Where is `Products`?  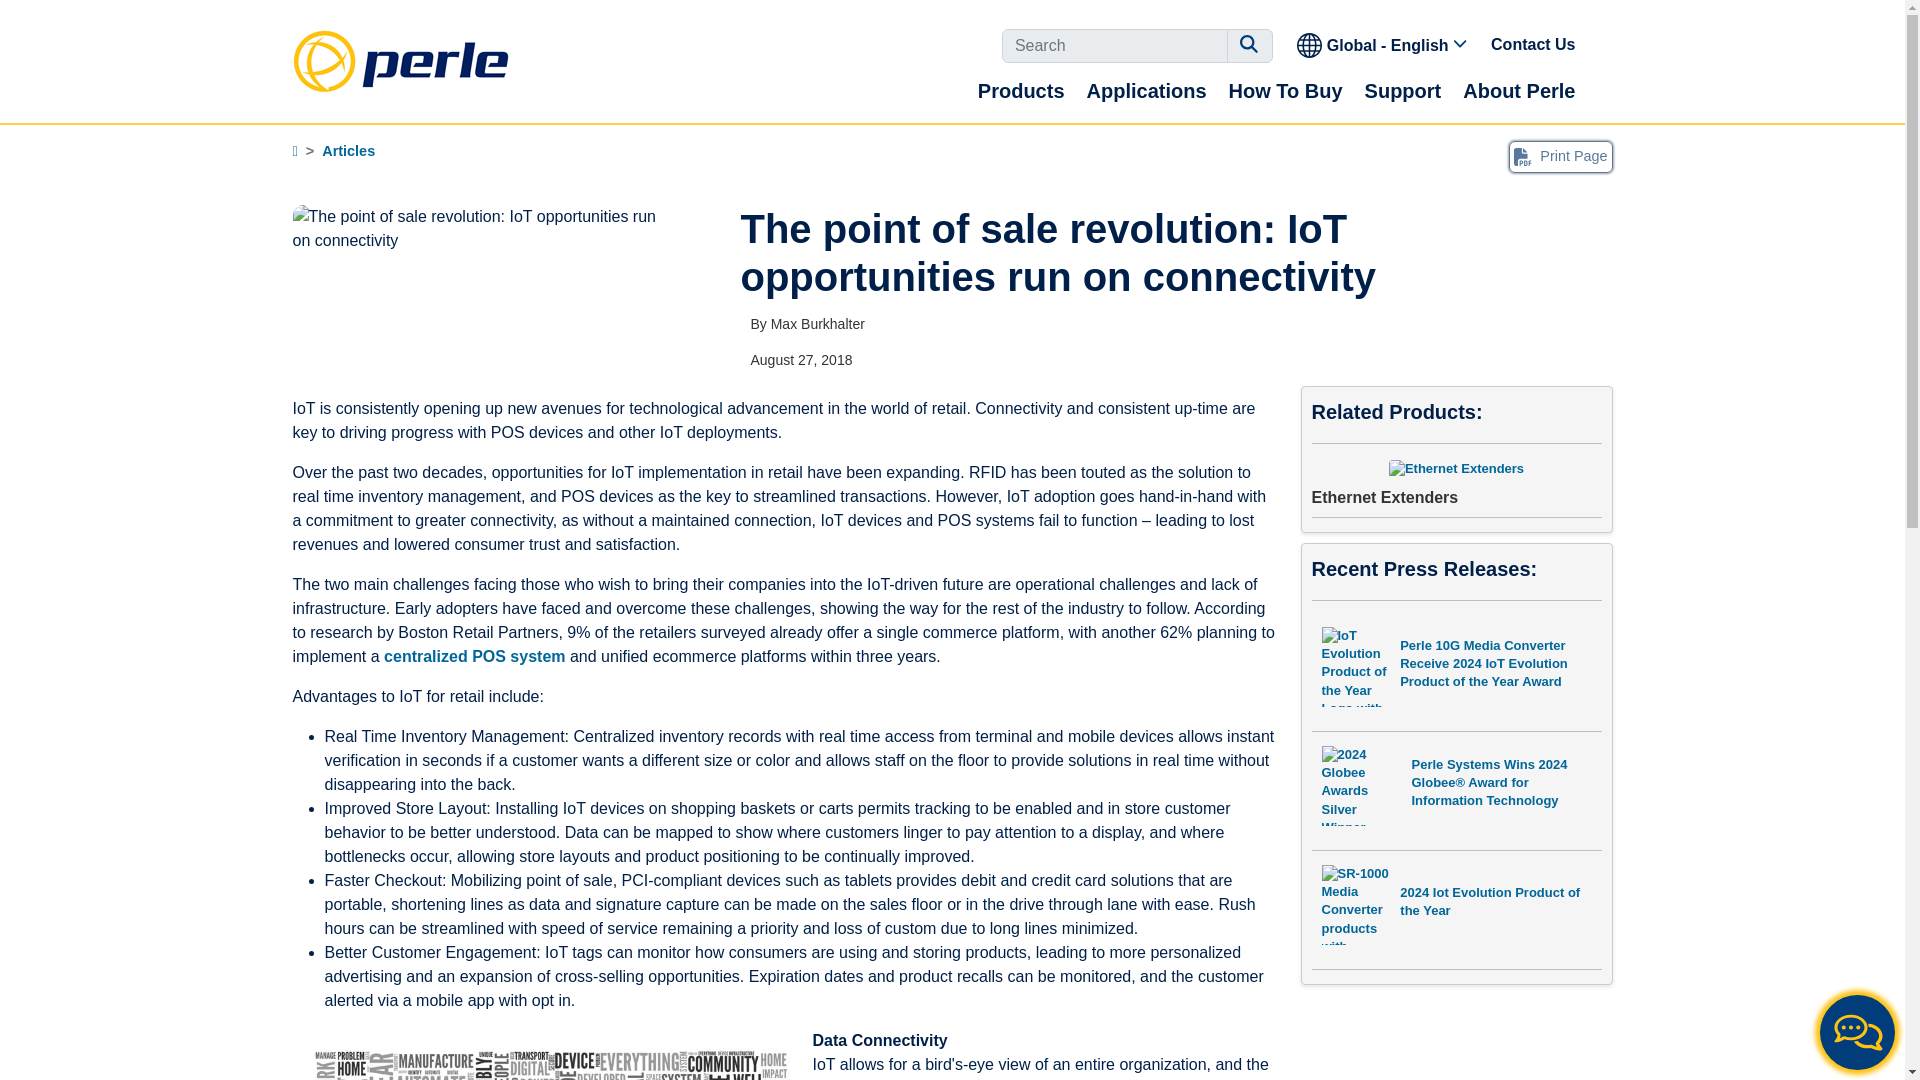 Products is located at coordinates (1021, 90).